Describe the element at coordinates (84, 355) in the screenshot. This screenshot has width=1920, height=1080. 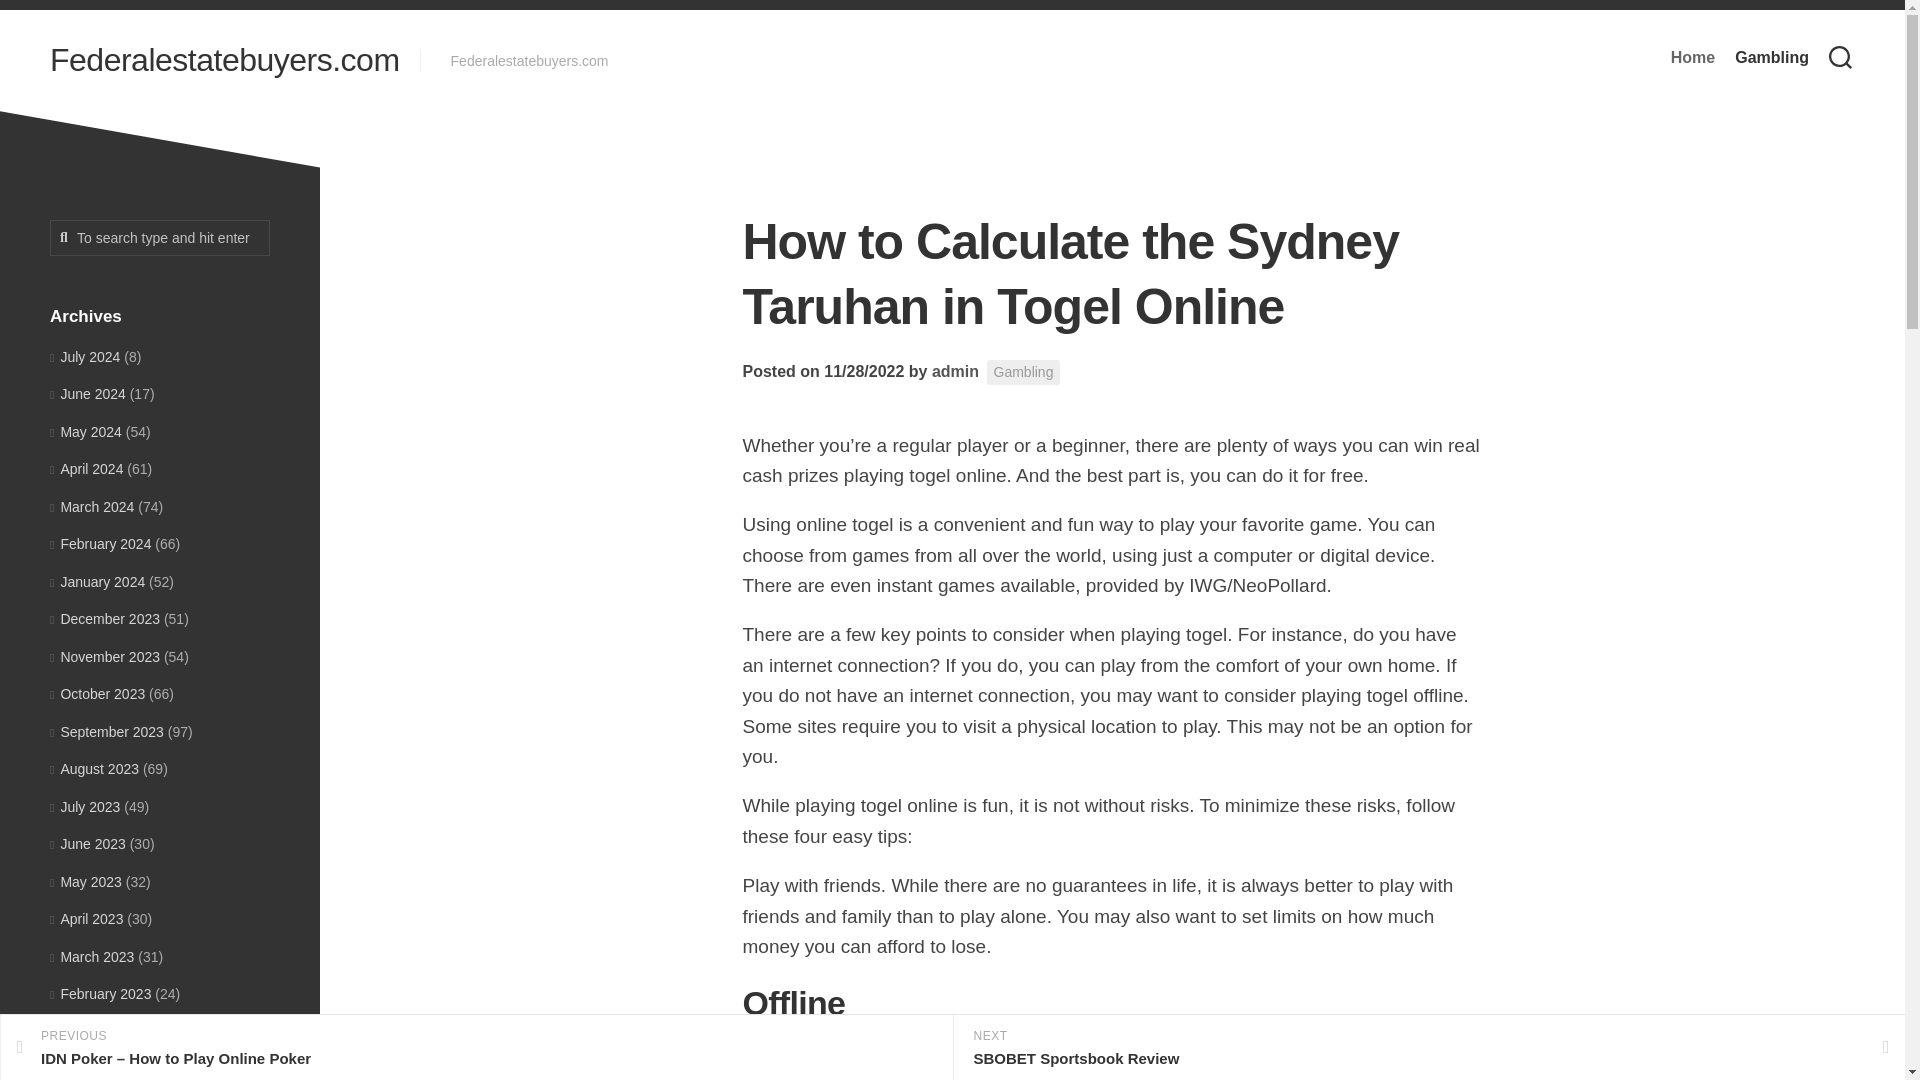
I see `July 2024` at that location.